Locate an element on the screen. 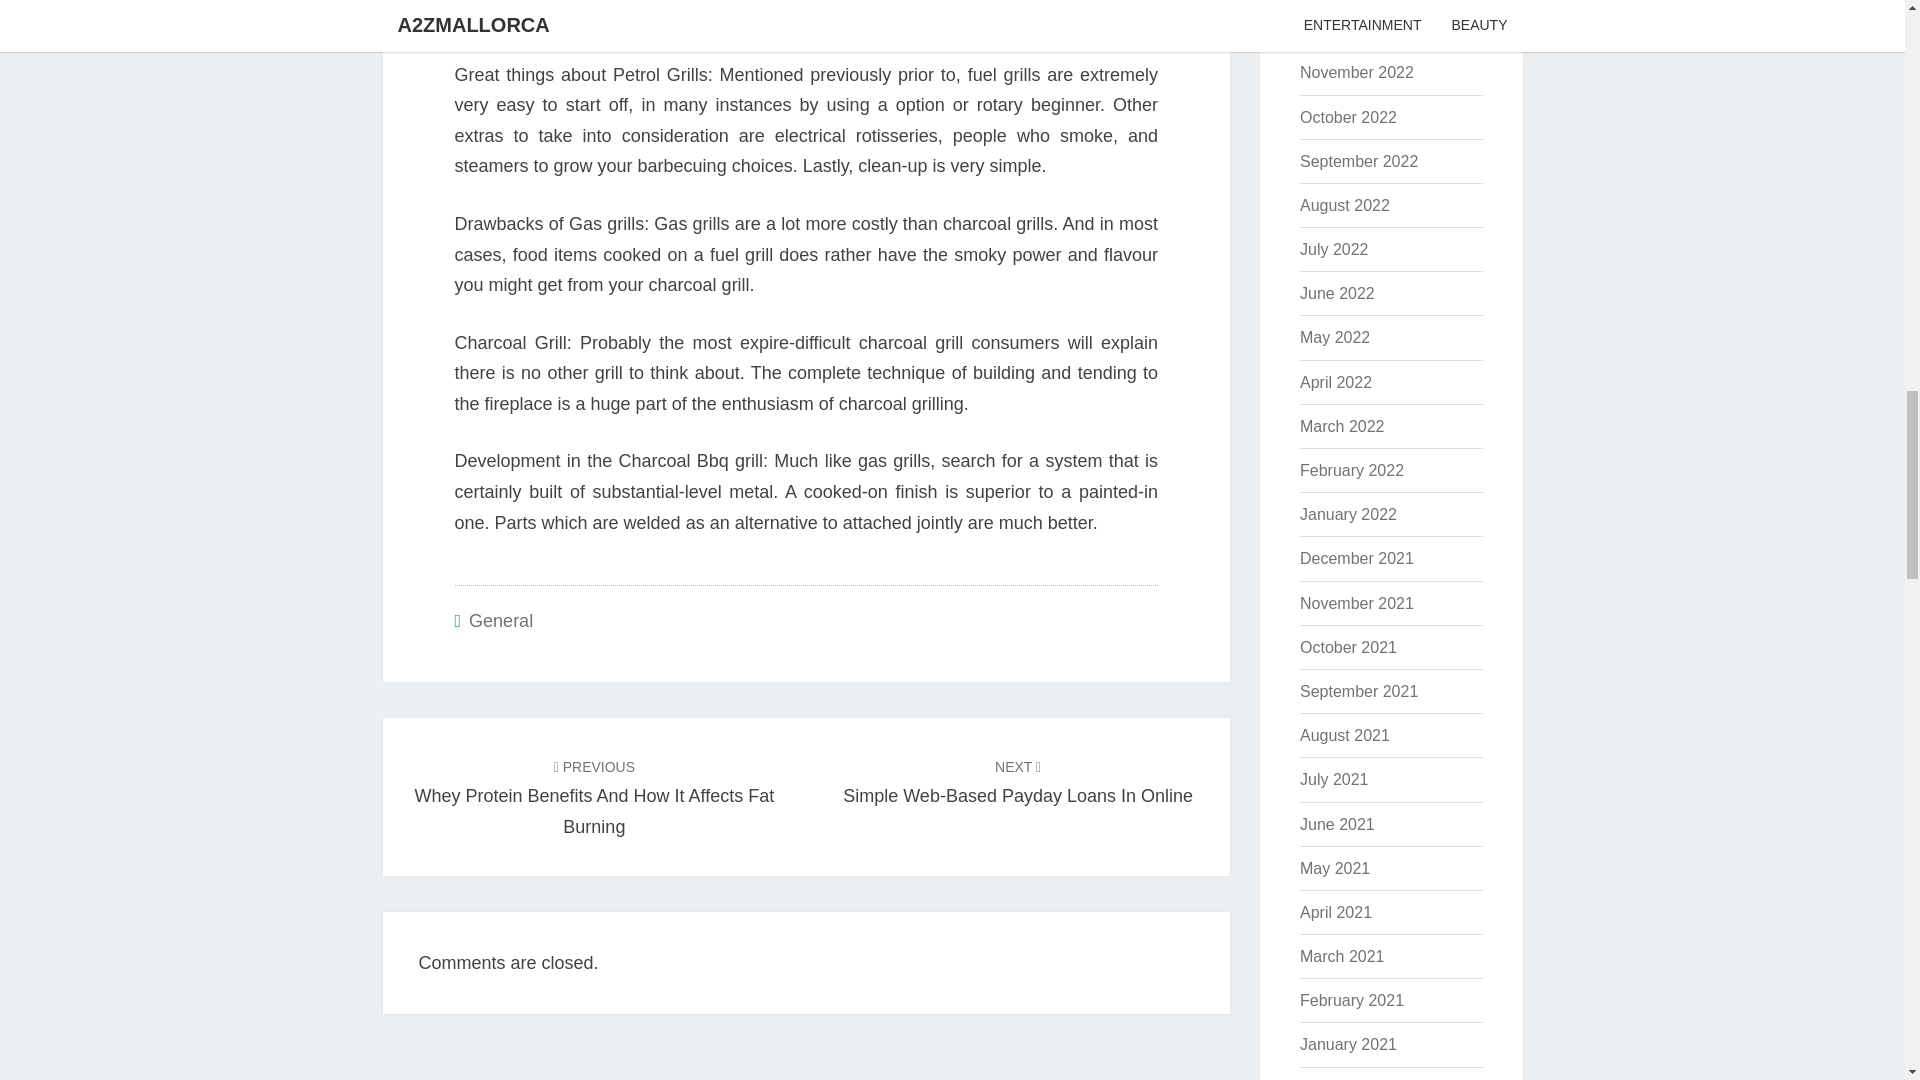 The image size is (1920, 1080). June 2022 is located at coordinates (1348, 118).